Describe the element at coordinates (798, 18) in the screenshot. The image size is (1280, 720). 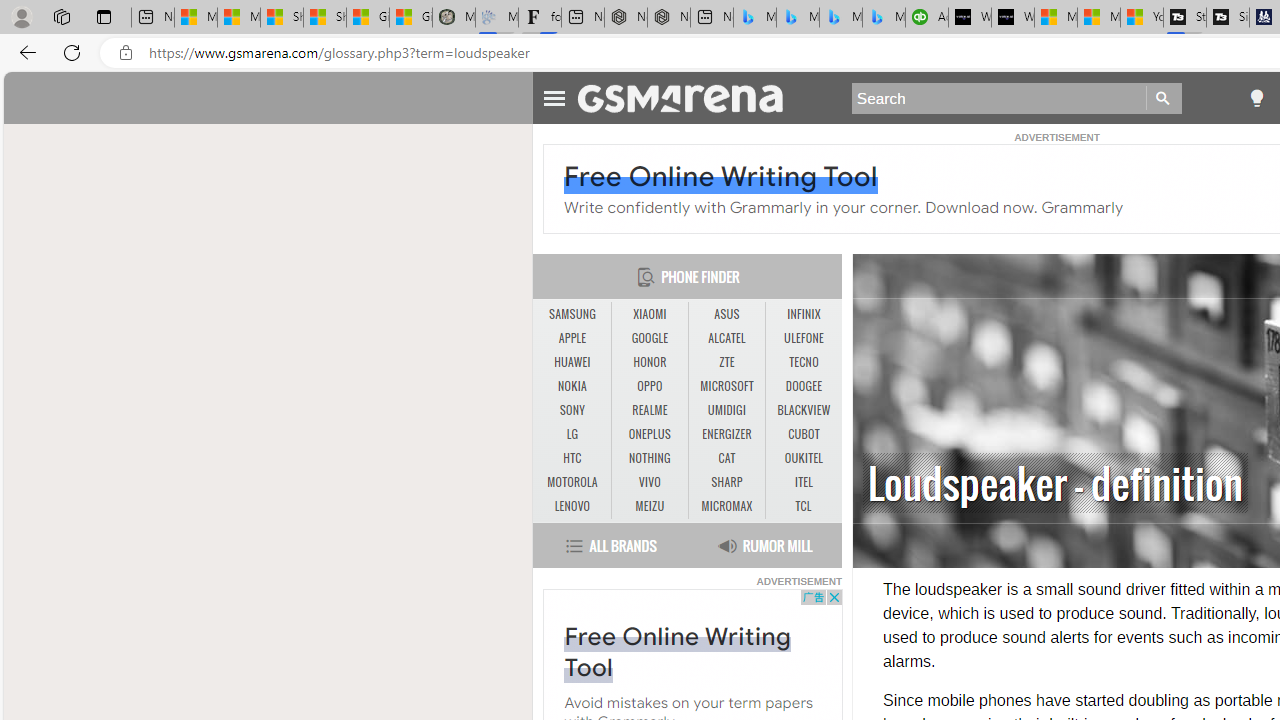
I see `Microsoft Bing Travel - Stays in Bangkok, Bangkok, Thailand` at that location.